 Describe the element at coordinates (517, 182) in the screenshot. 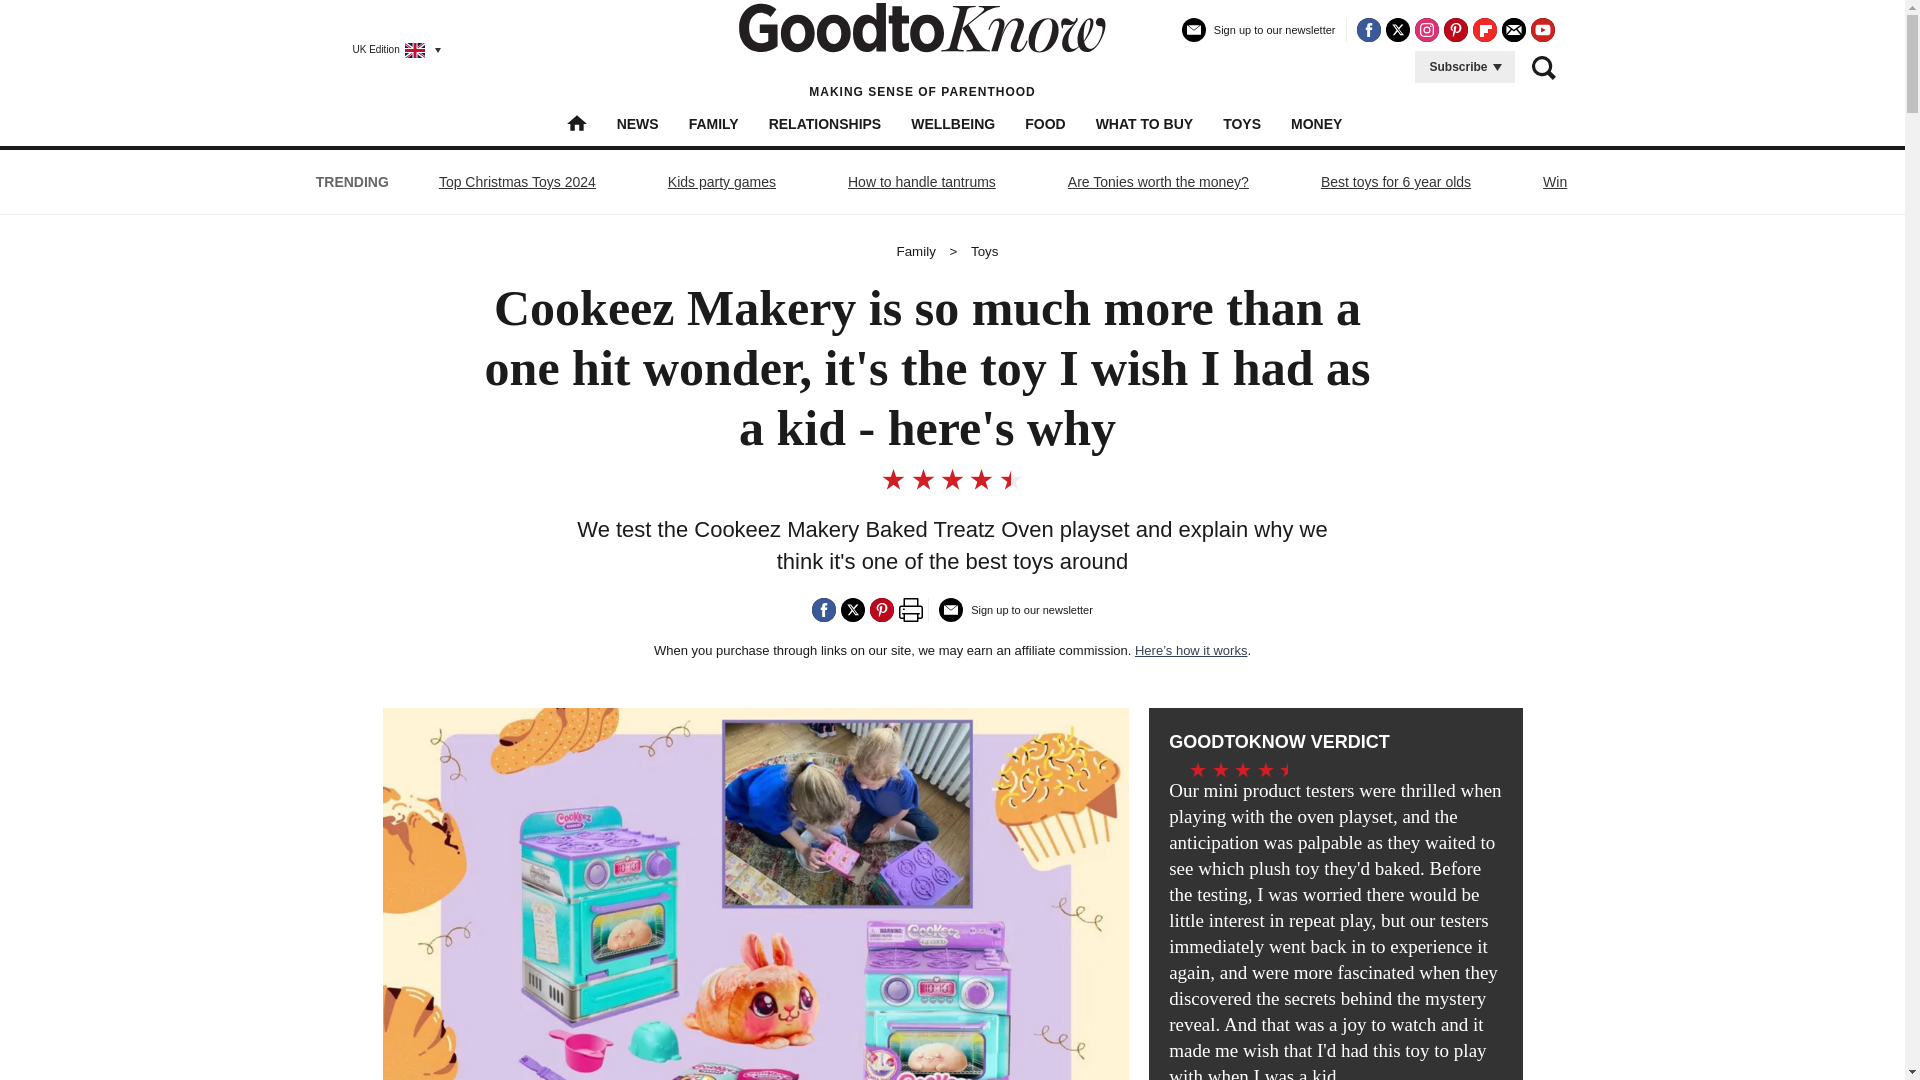

I see `Top Christmas Toys 2024` at that location.